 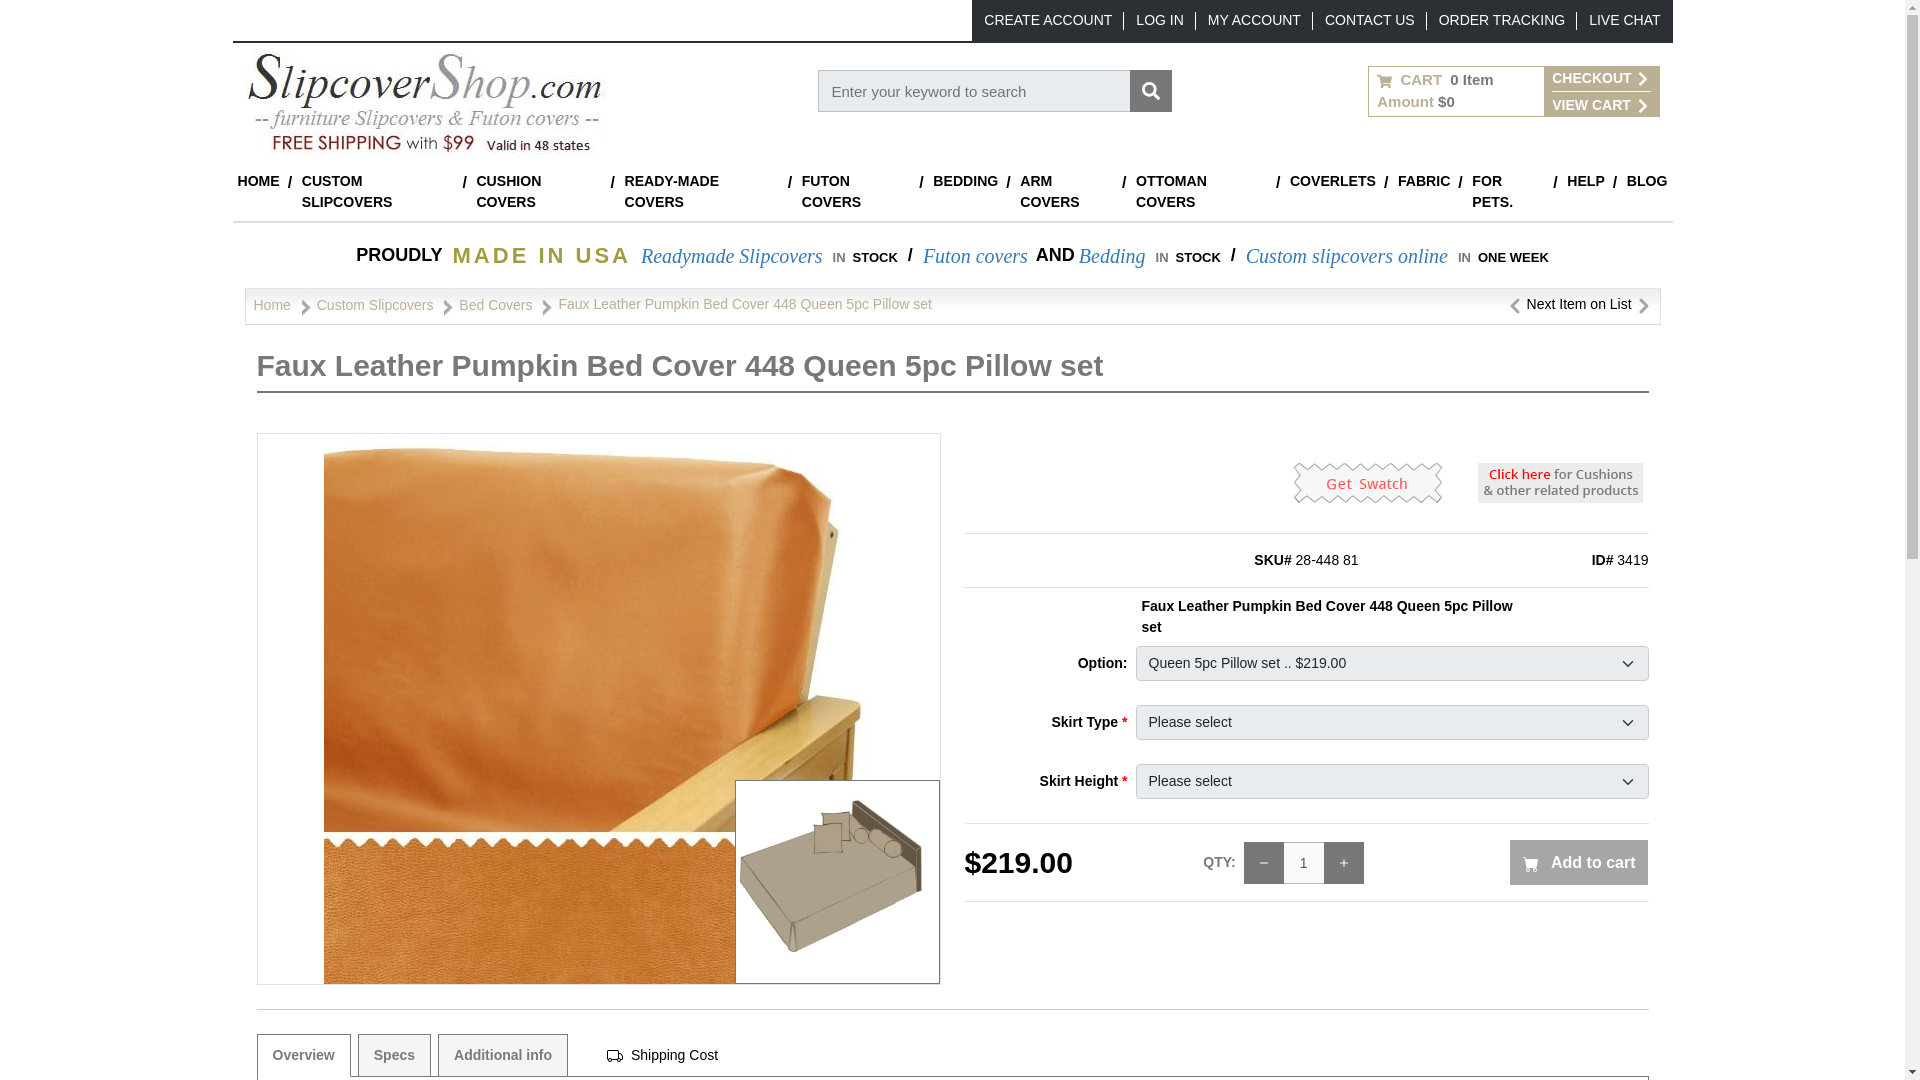 What do you see at coordinates (1370, 20) in the screenshot?
I see `CONTACT US` at bounding box center [1370, 20].